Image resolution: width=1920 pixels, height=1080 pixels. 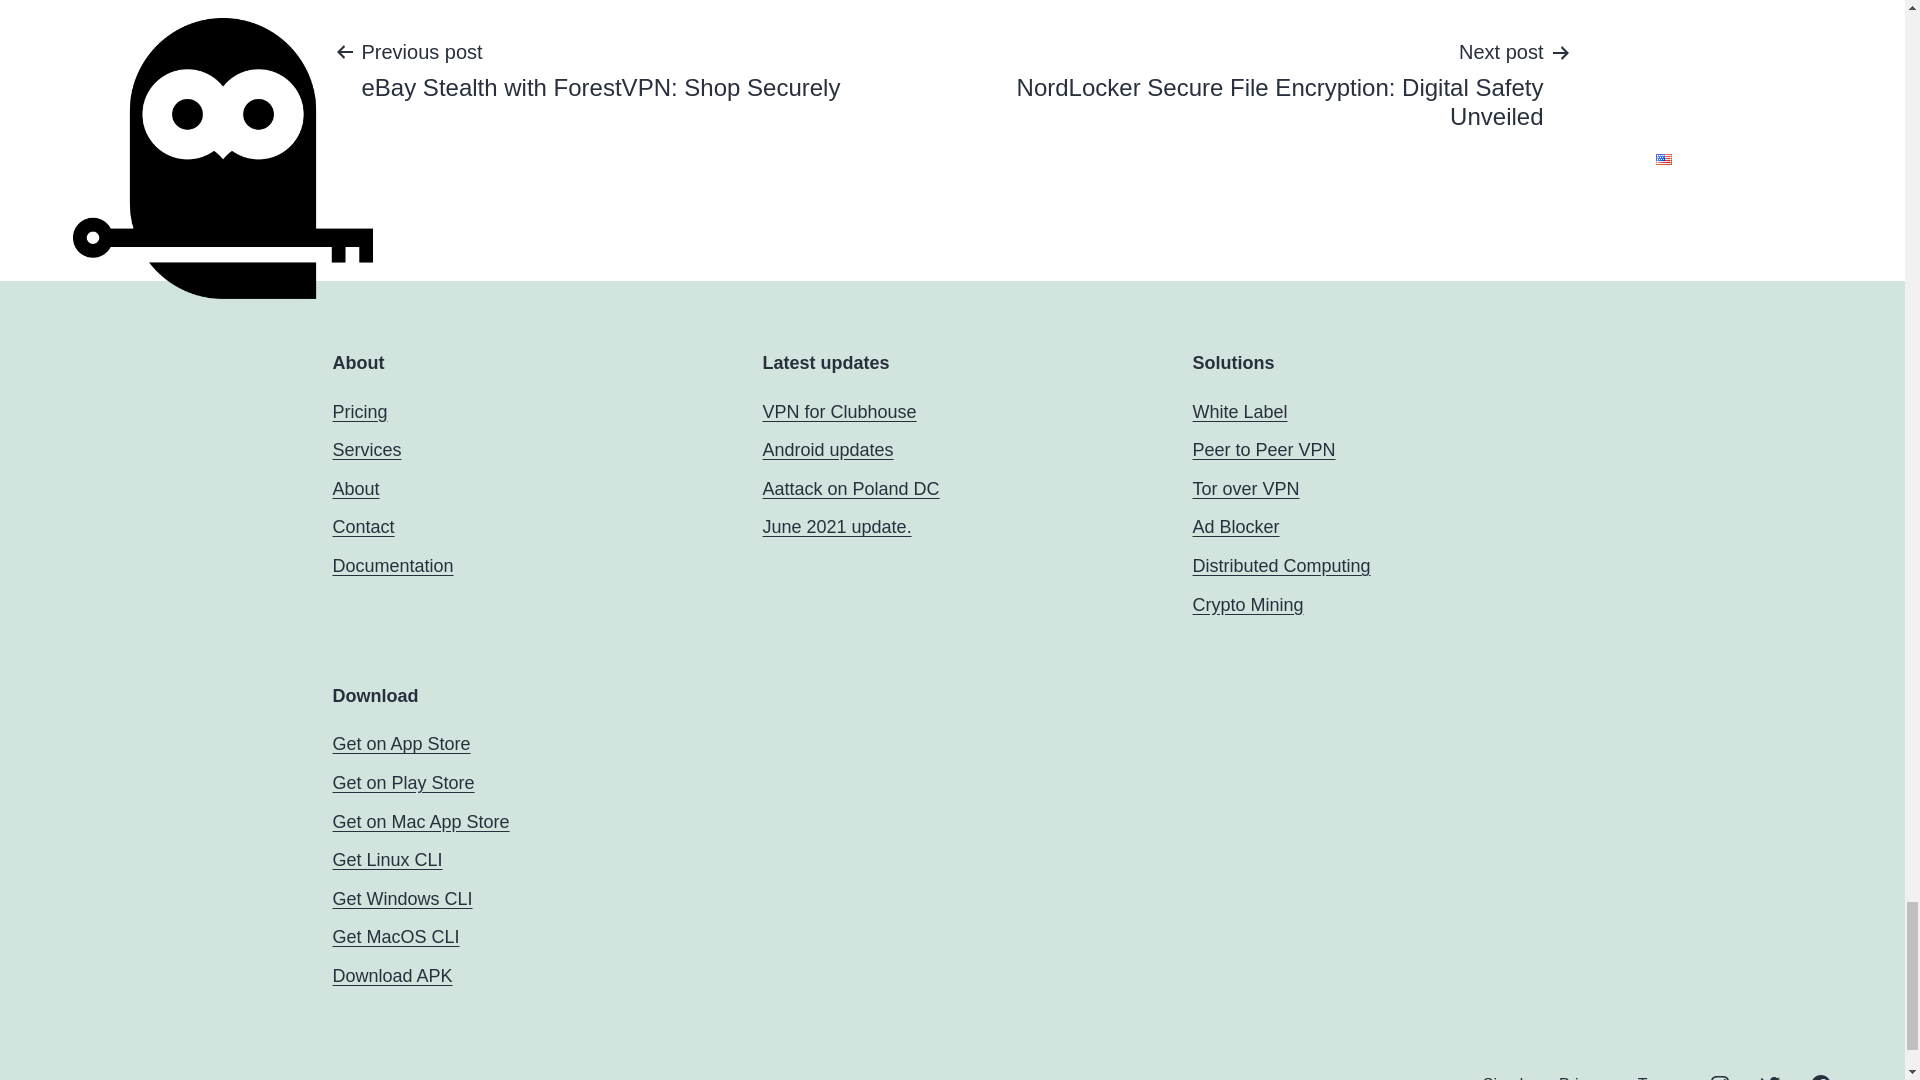 I want to click on Android updates, so click(x=827, y=450).